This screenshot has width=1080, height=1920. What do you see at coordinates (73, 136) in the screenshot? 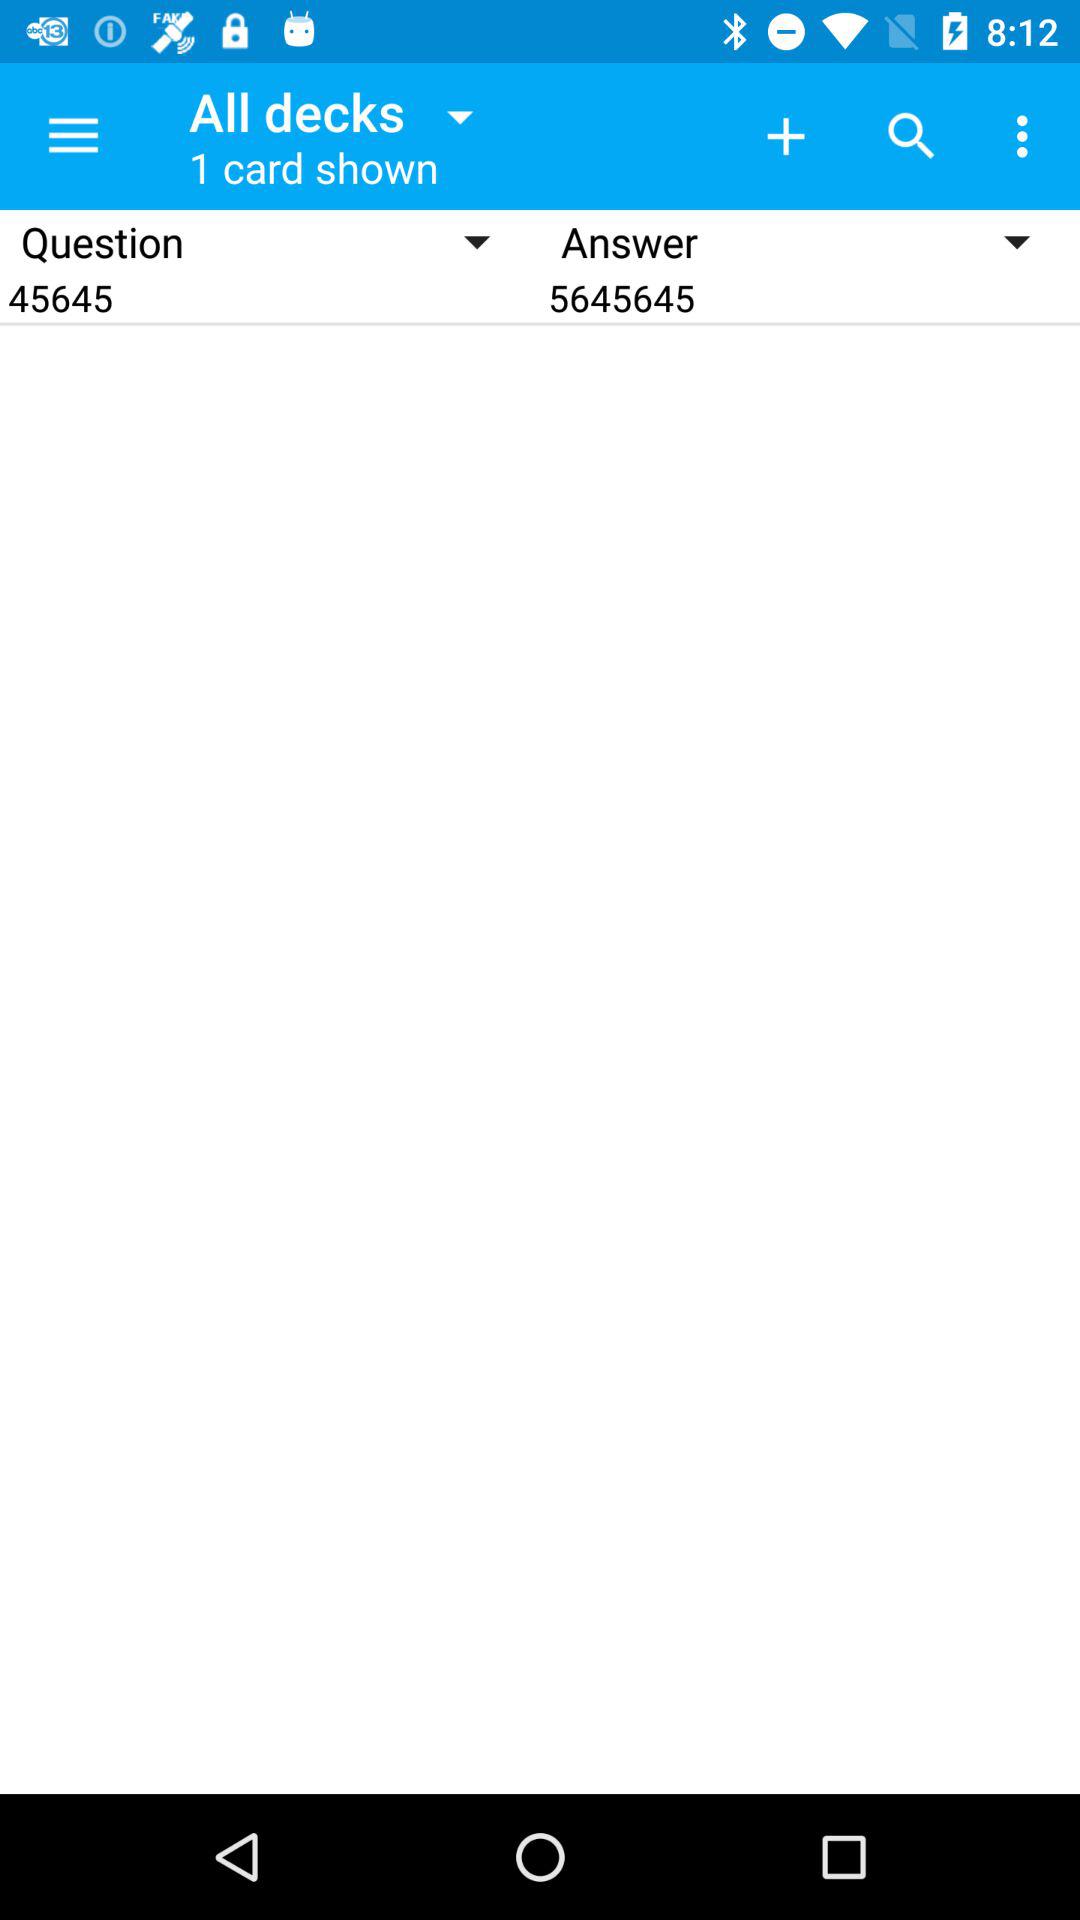
I see `choose item above the question item` at bounding box center [73, 136].